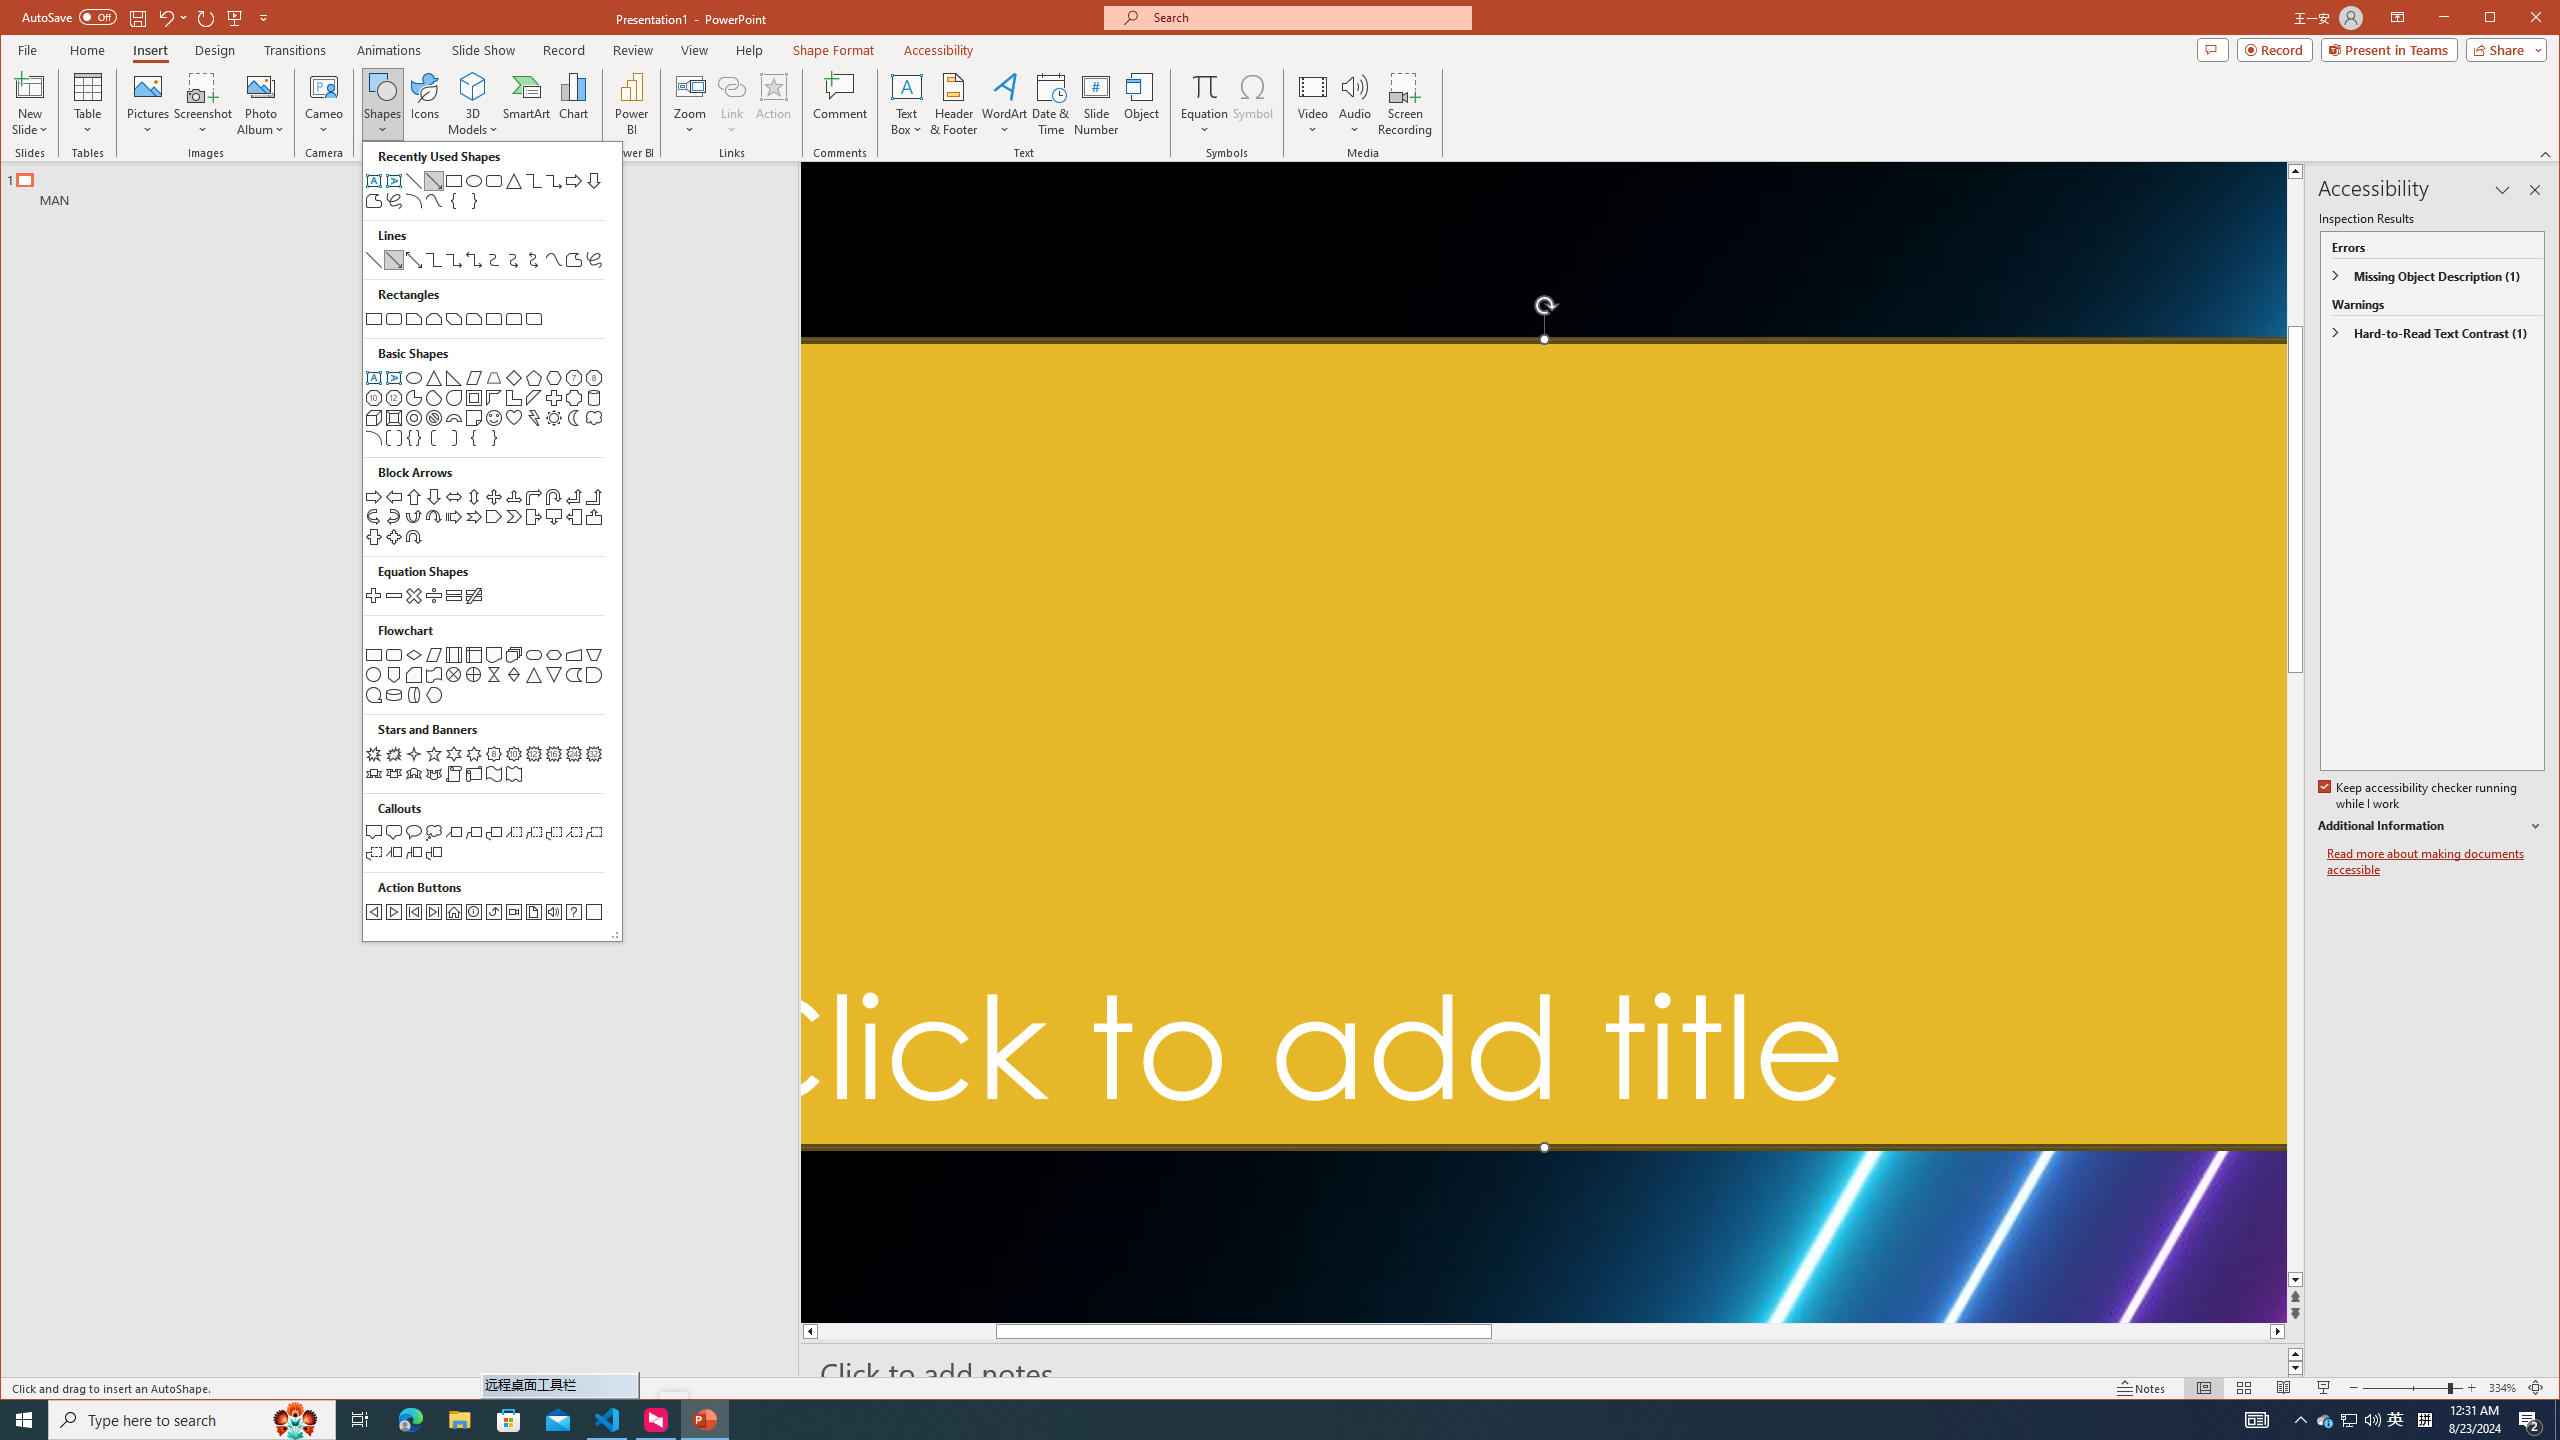 The width and height of the screenshot is (2560, 1440). Describe the element at coordinates (2557, 1420) in the screenshot. I see `Show desktop` at that location.